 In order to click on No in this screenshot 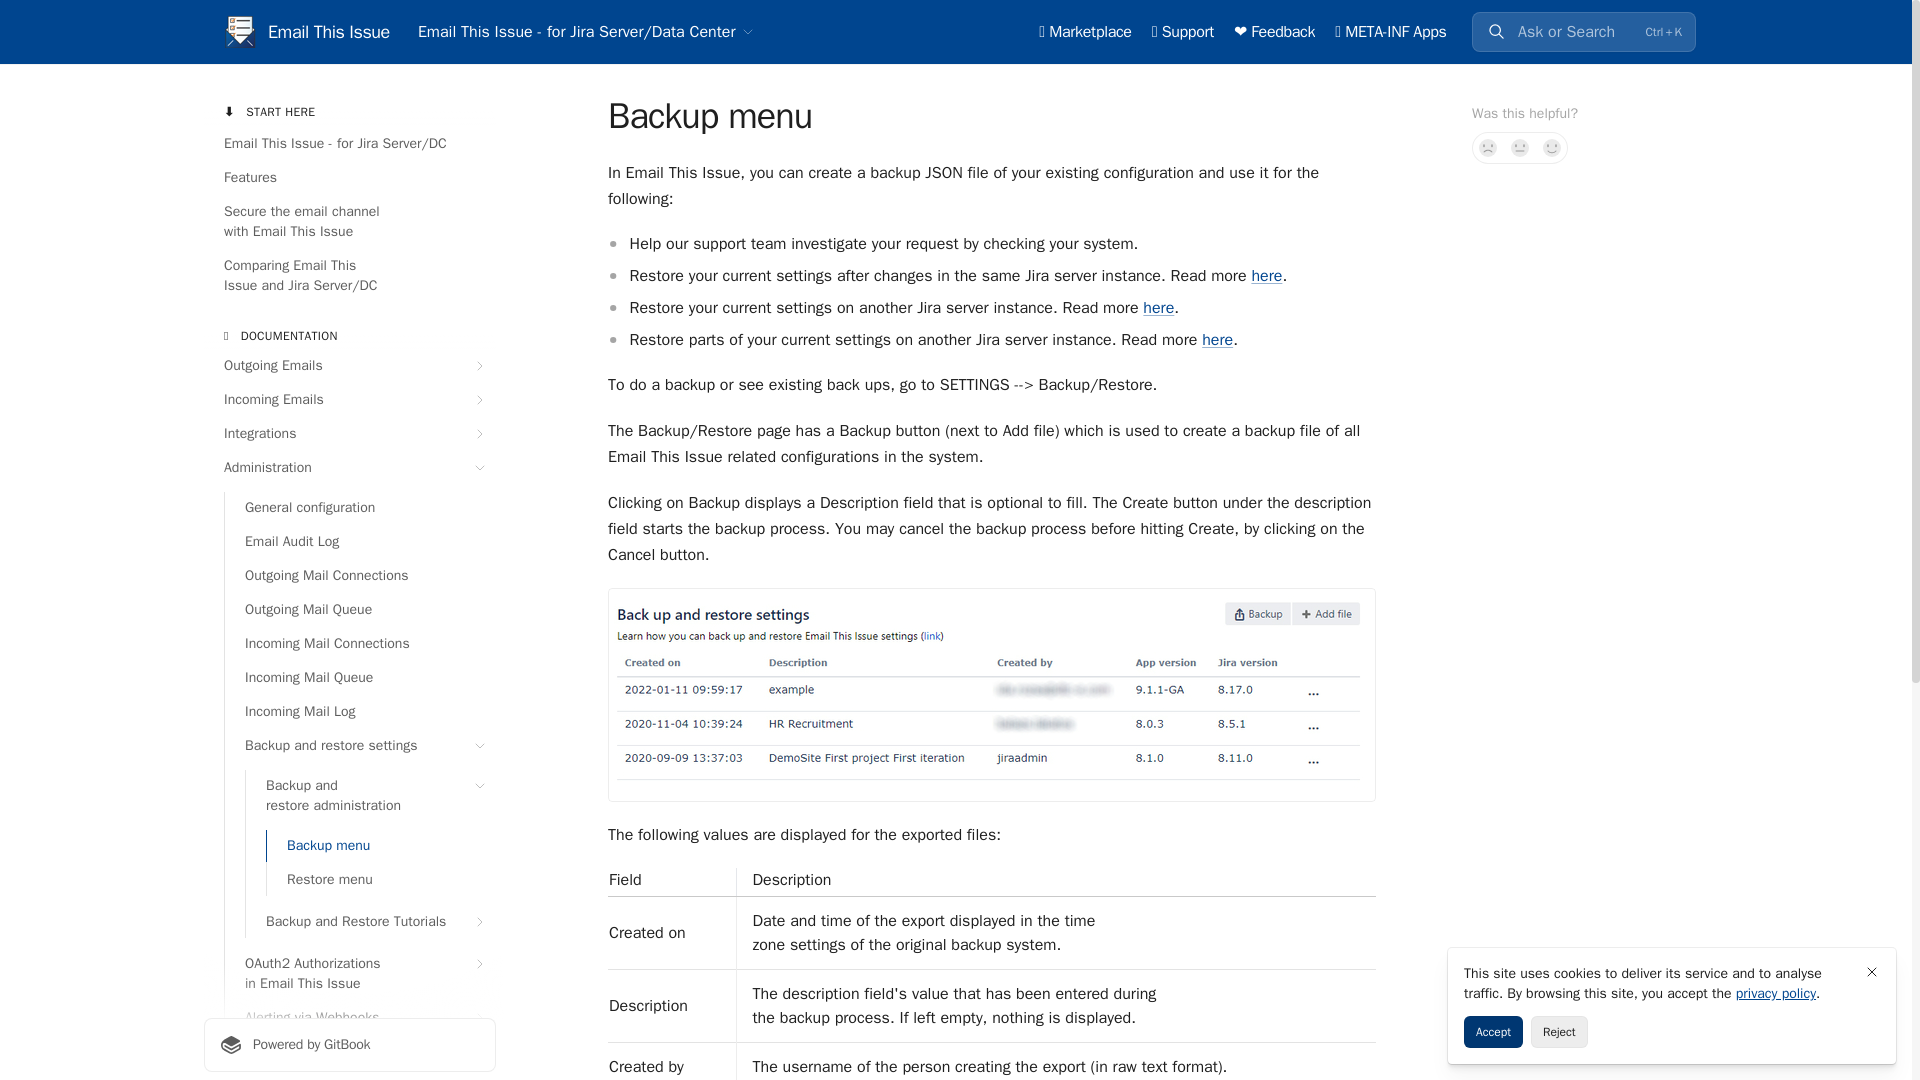, I will do `click(1488, 148)`.